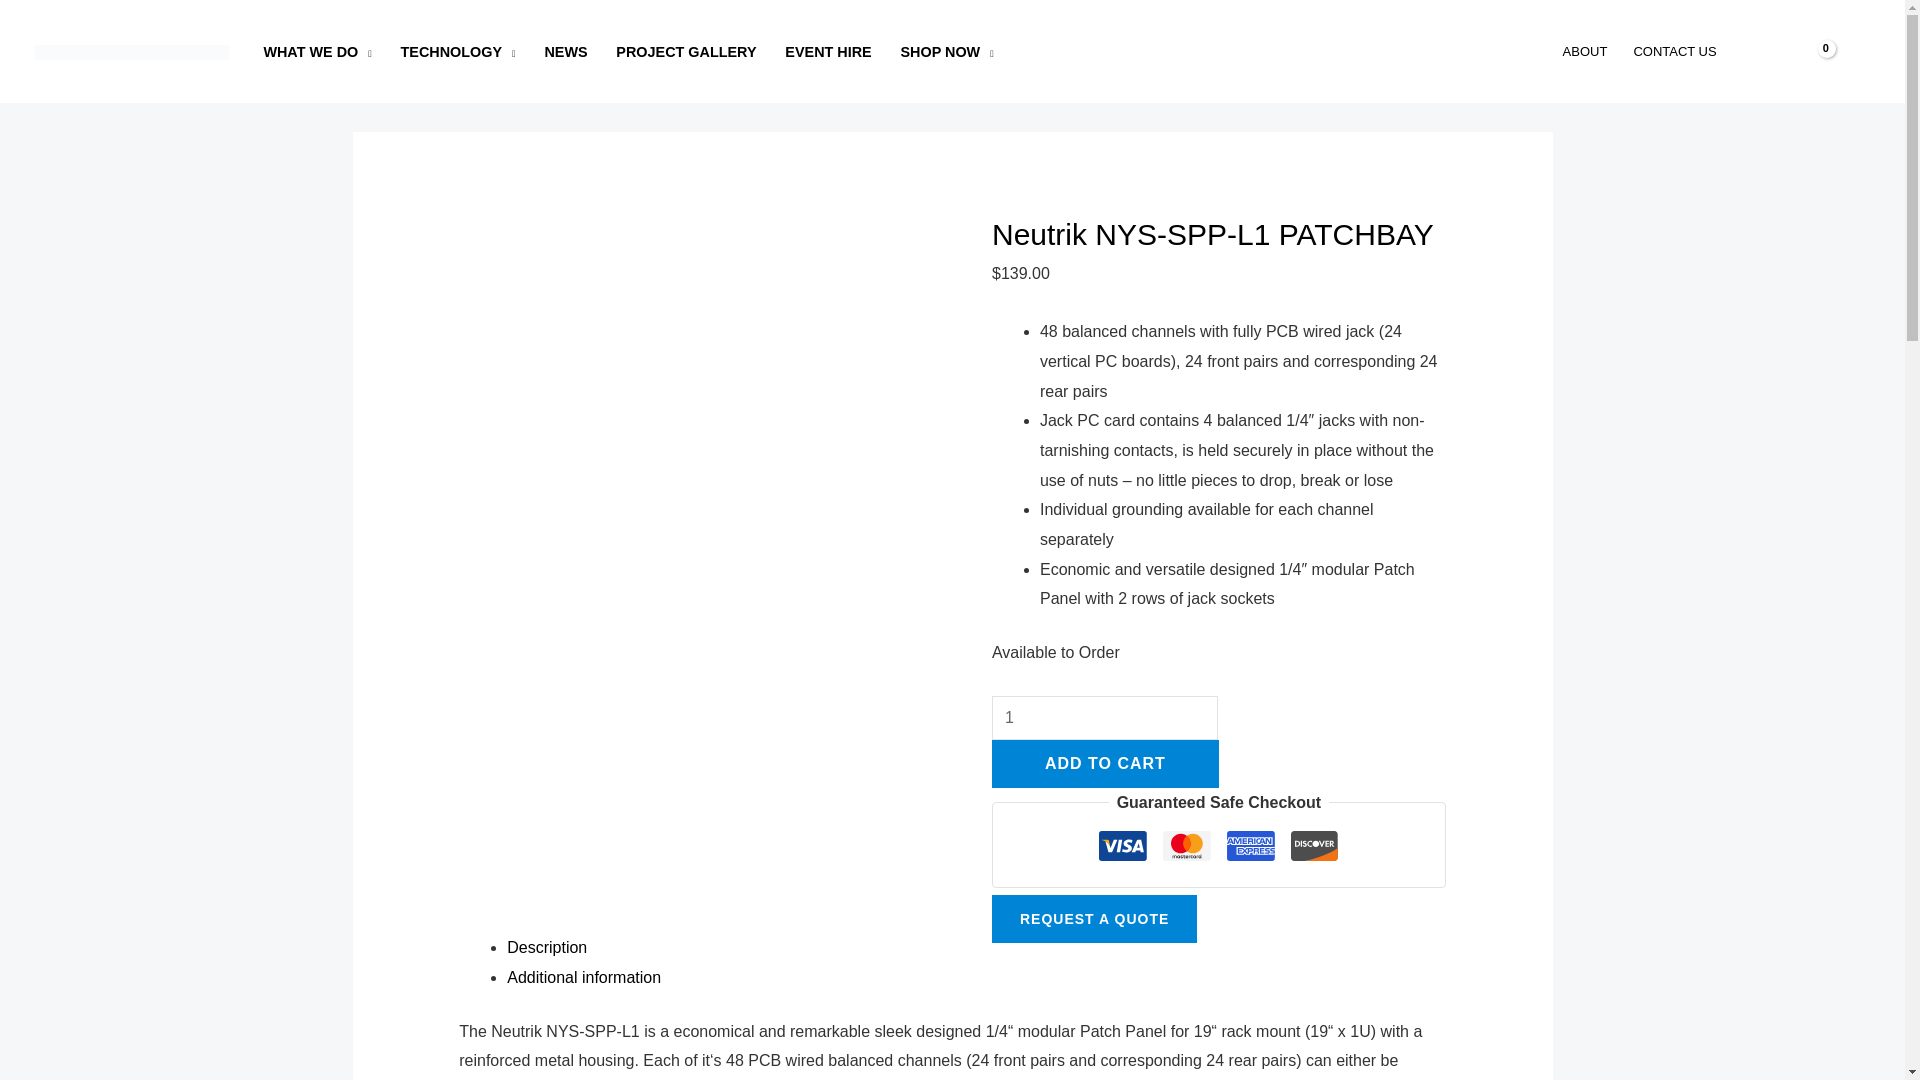 This screenshot has height=1080, width=1920. Describe the element at coordinates (1584, 52) in the screenshot. I see `ABOUT` at that location.